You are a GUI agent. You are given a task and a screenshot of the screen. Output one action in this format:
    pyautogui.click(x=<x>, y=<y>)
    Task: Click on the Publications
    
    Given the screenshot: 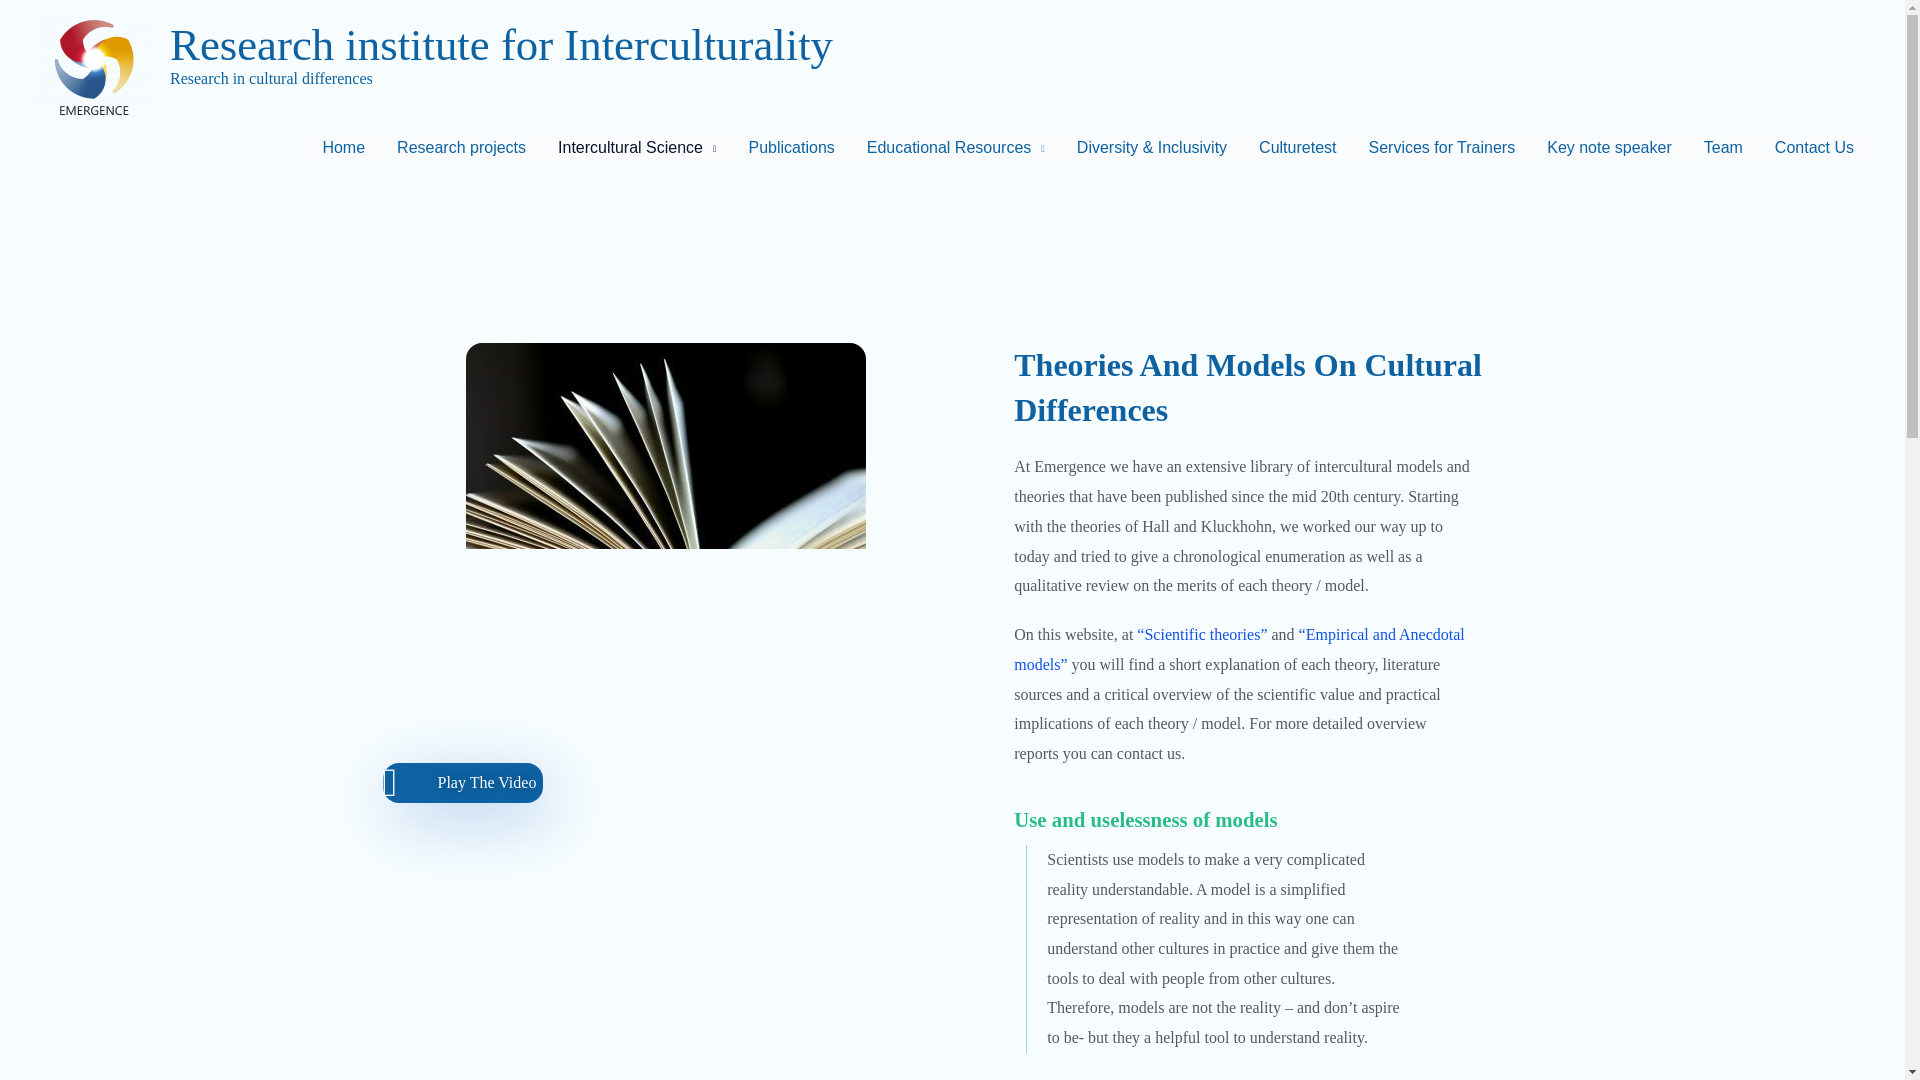 What is the action you would take?
    pyautogui.click(x=792, y=148)
    